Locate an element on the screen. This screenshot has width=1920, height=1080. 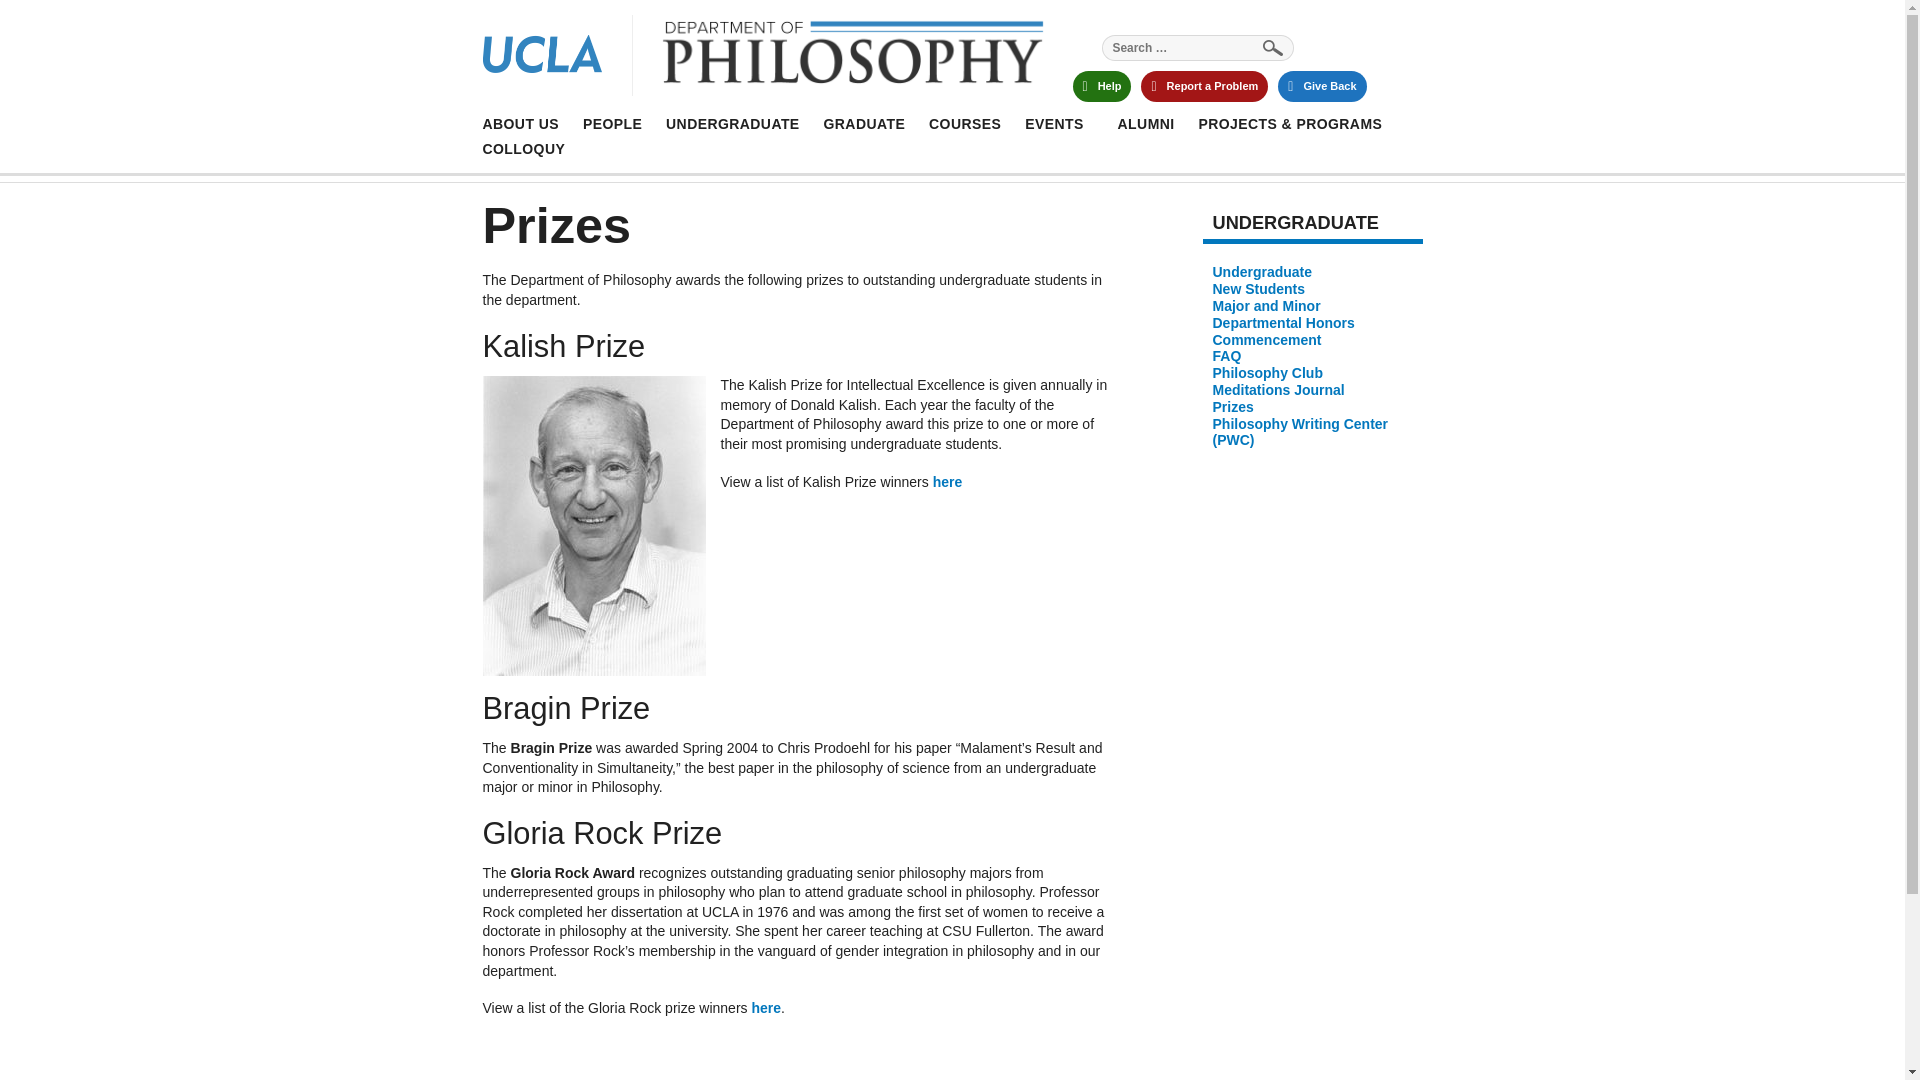
ABOUT US is located at coordinates (1100, 86).